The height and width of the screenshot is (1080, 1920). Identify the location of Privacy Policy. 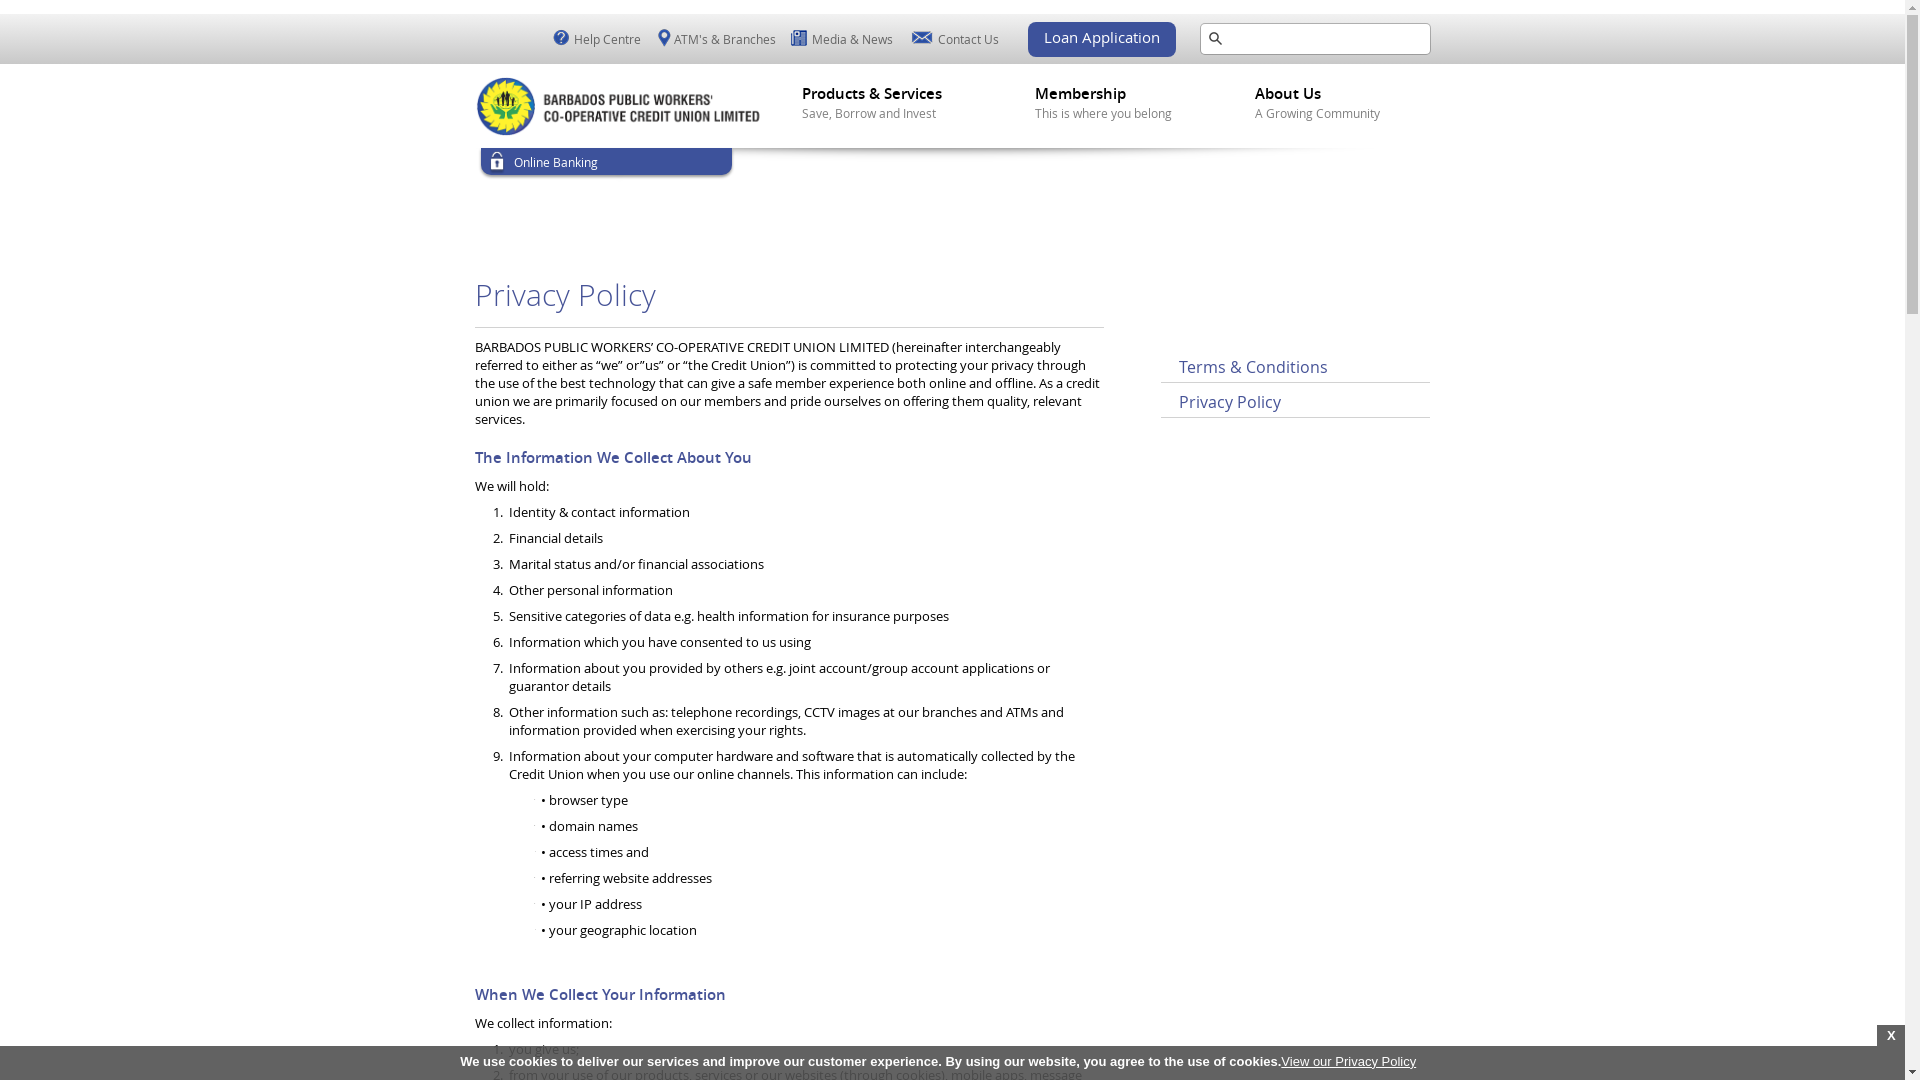
(1229, 402).